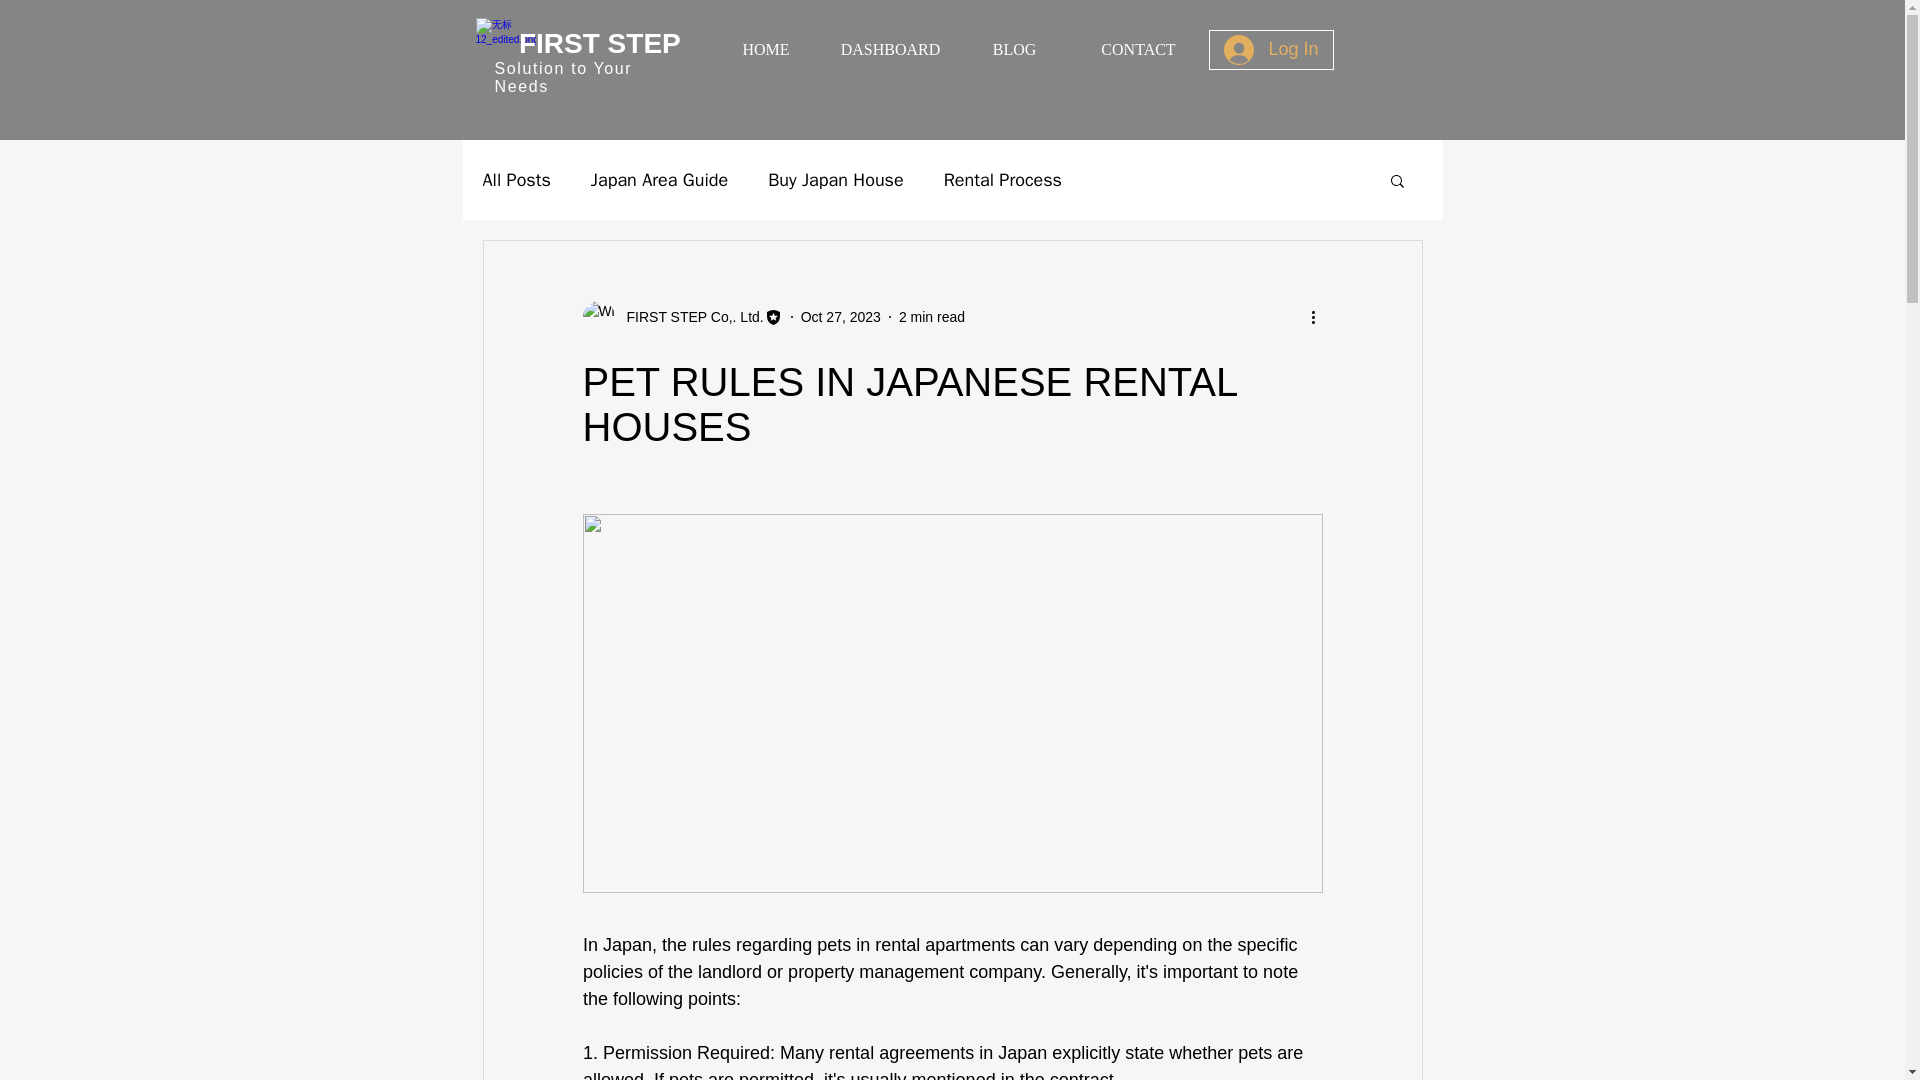 This screenshot has width=1920, height=1080. Describe the element at coordinates (602, 44) in the screenshot. I see `FIRST STEP ` at that location.